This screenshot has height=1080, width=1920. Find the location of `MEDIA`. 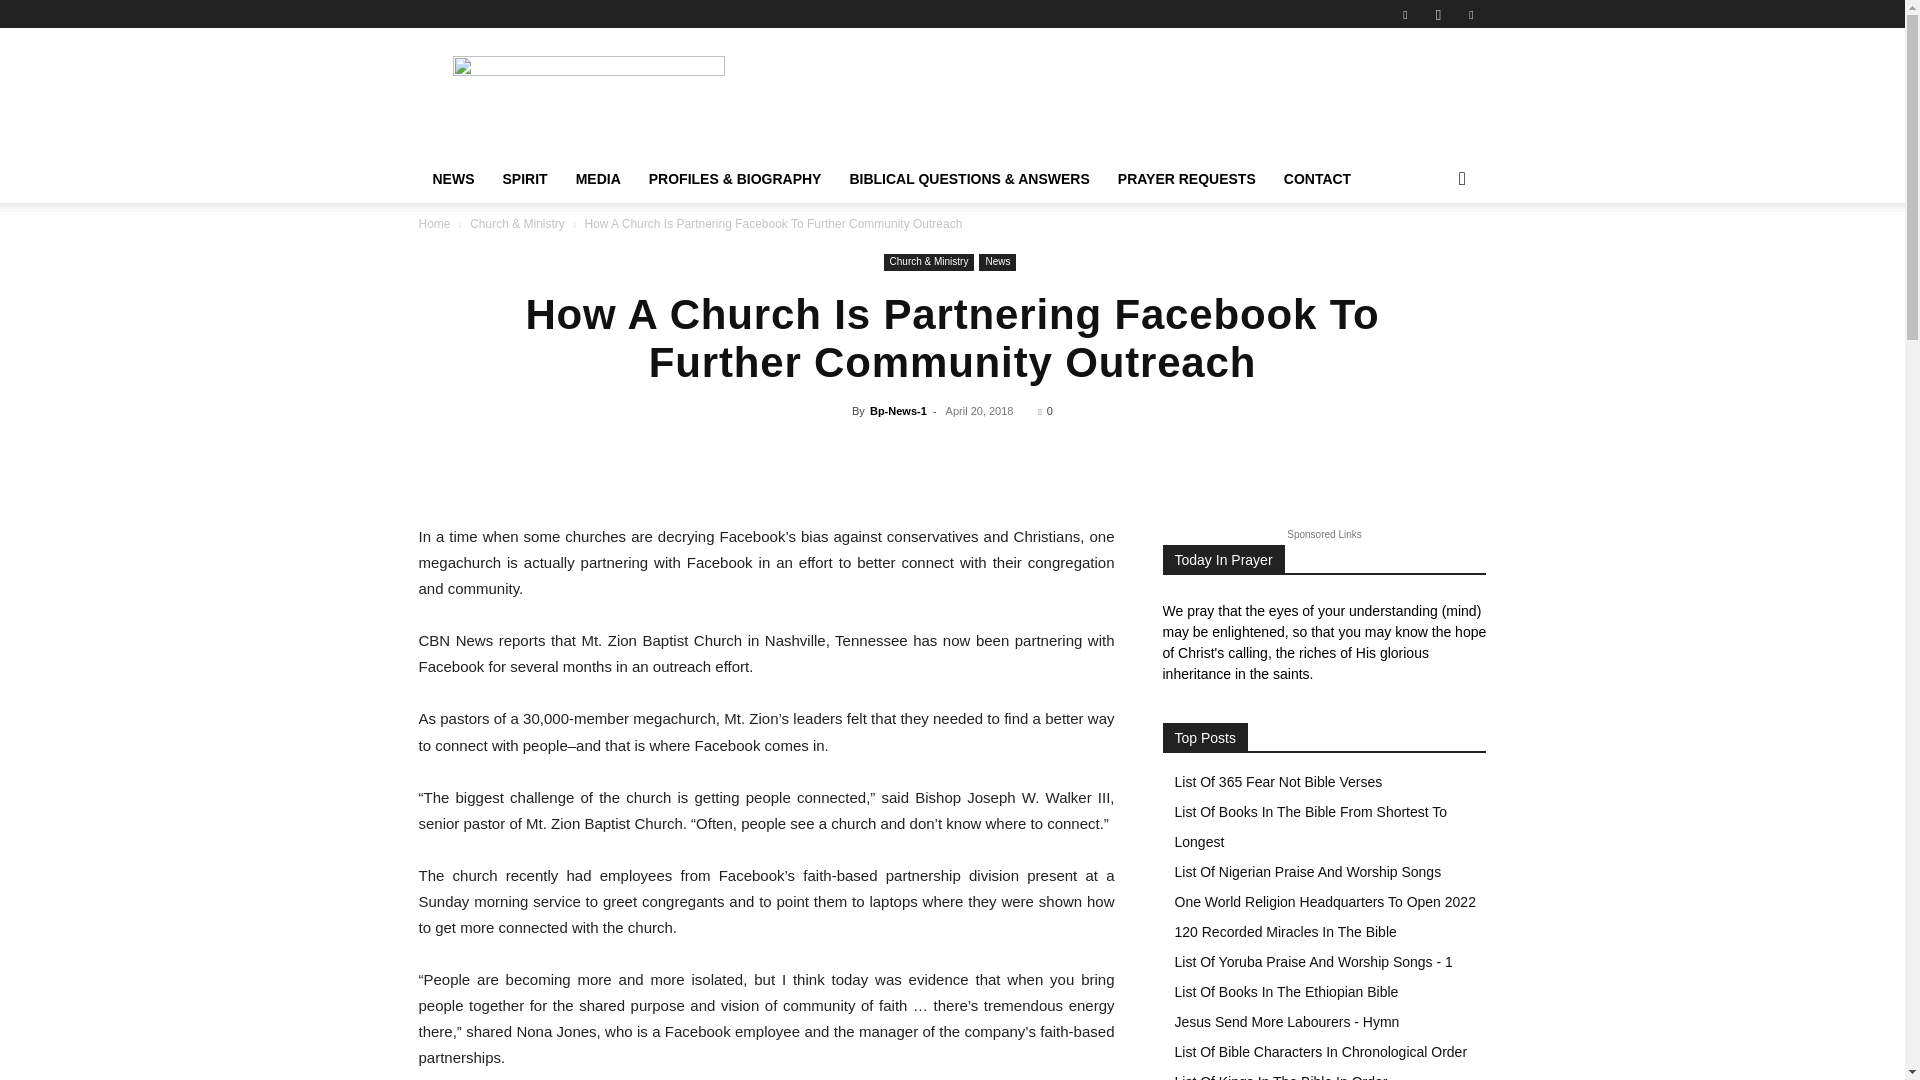

MEDIA is located at coordinates (598, 179).